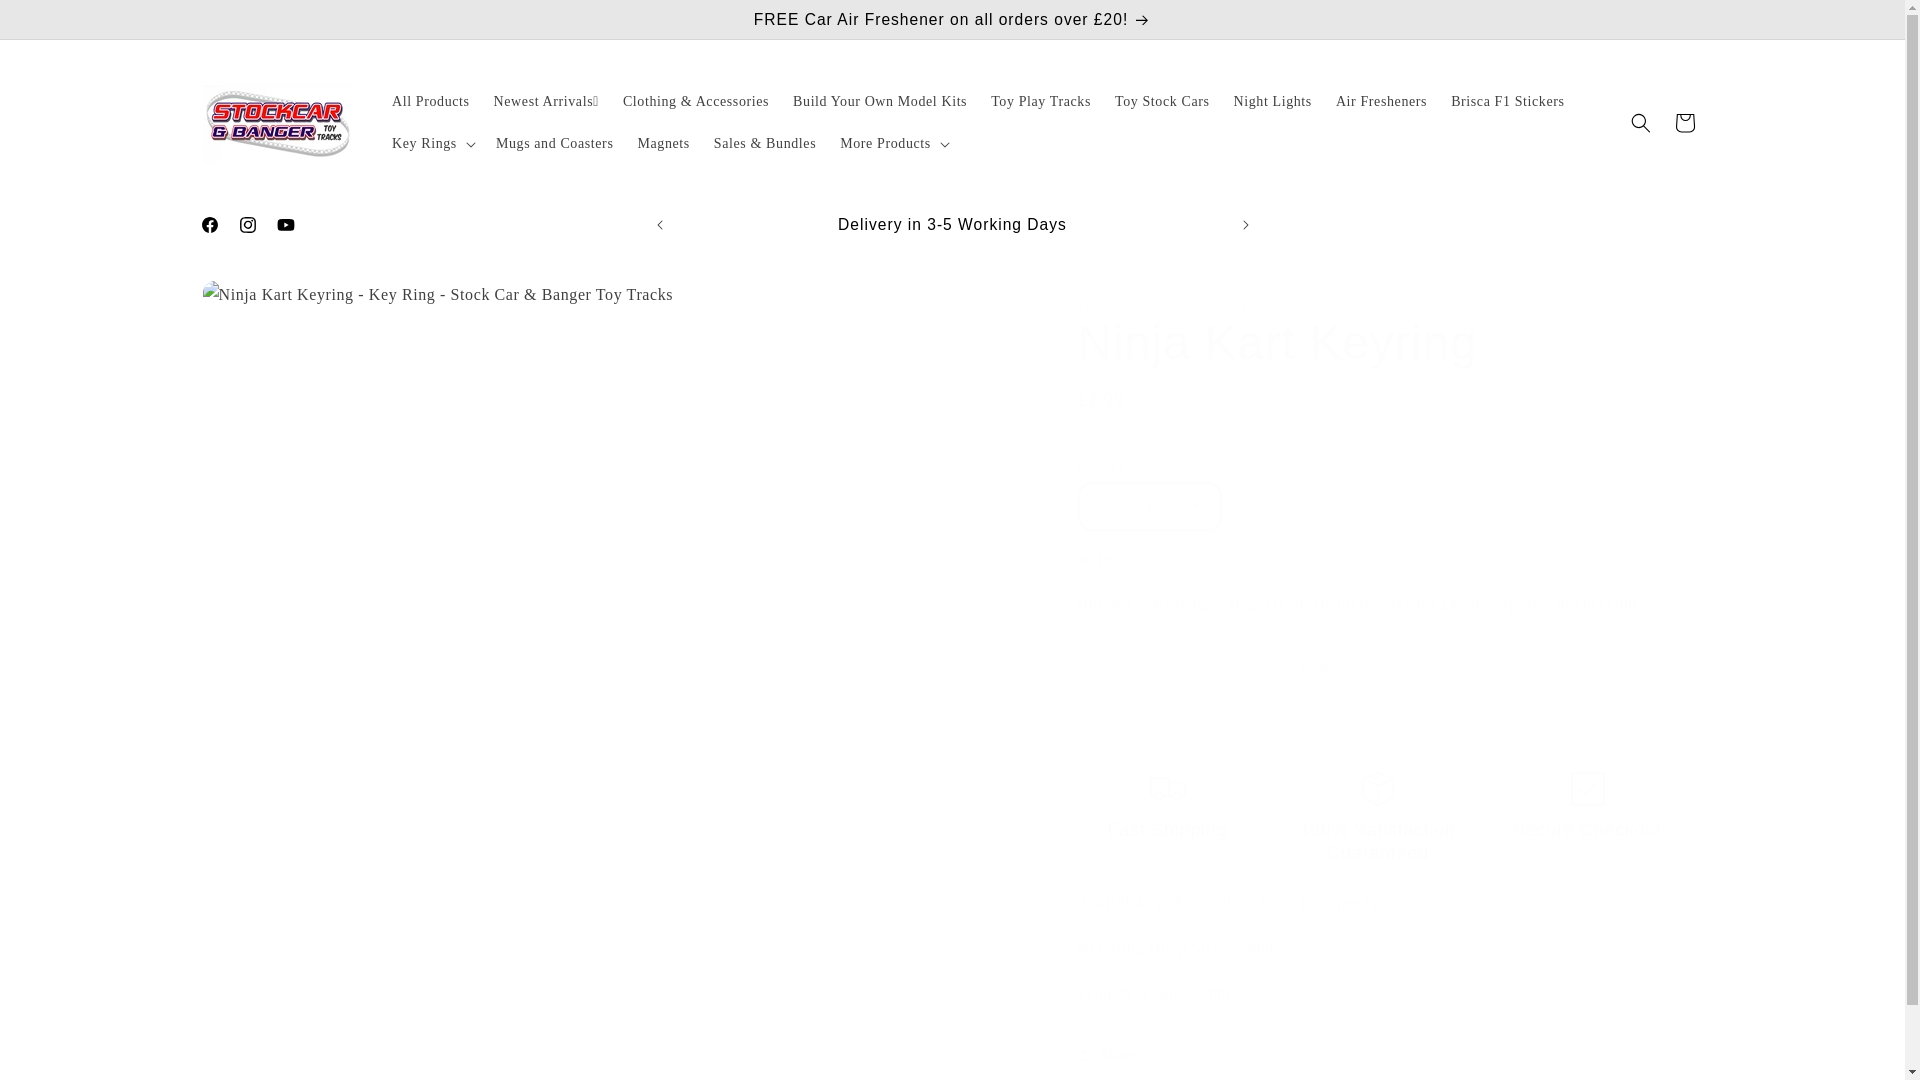 The width and height of the screenshot is (1920, 1080). I want to click on Skip to content, so click(60, 22).